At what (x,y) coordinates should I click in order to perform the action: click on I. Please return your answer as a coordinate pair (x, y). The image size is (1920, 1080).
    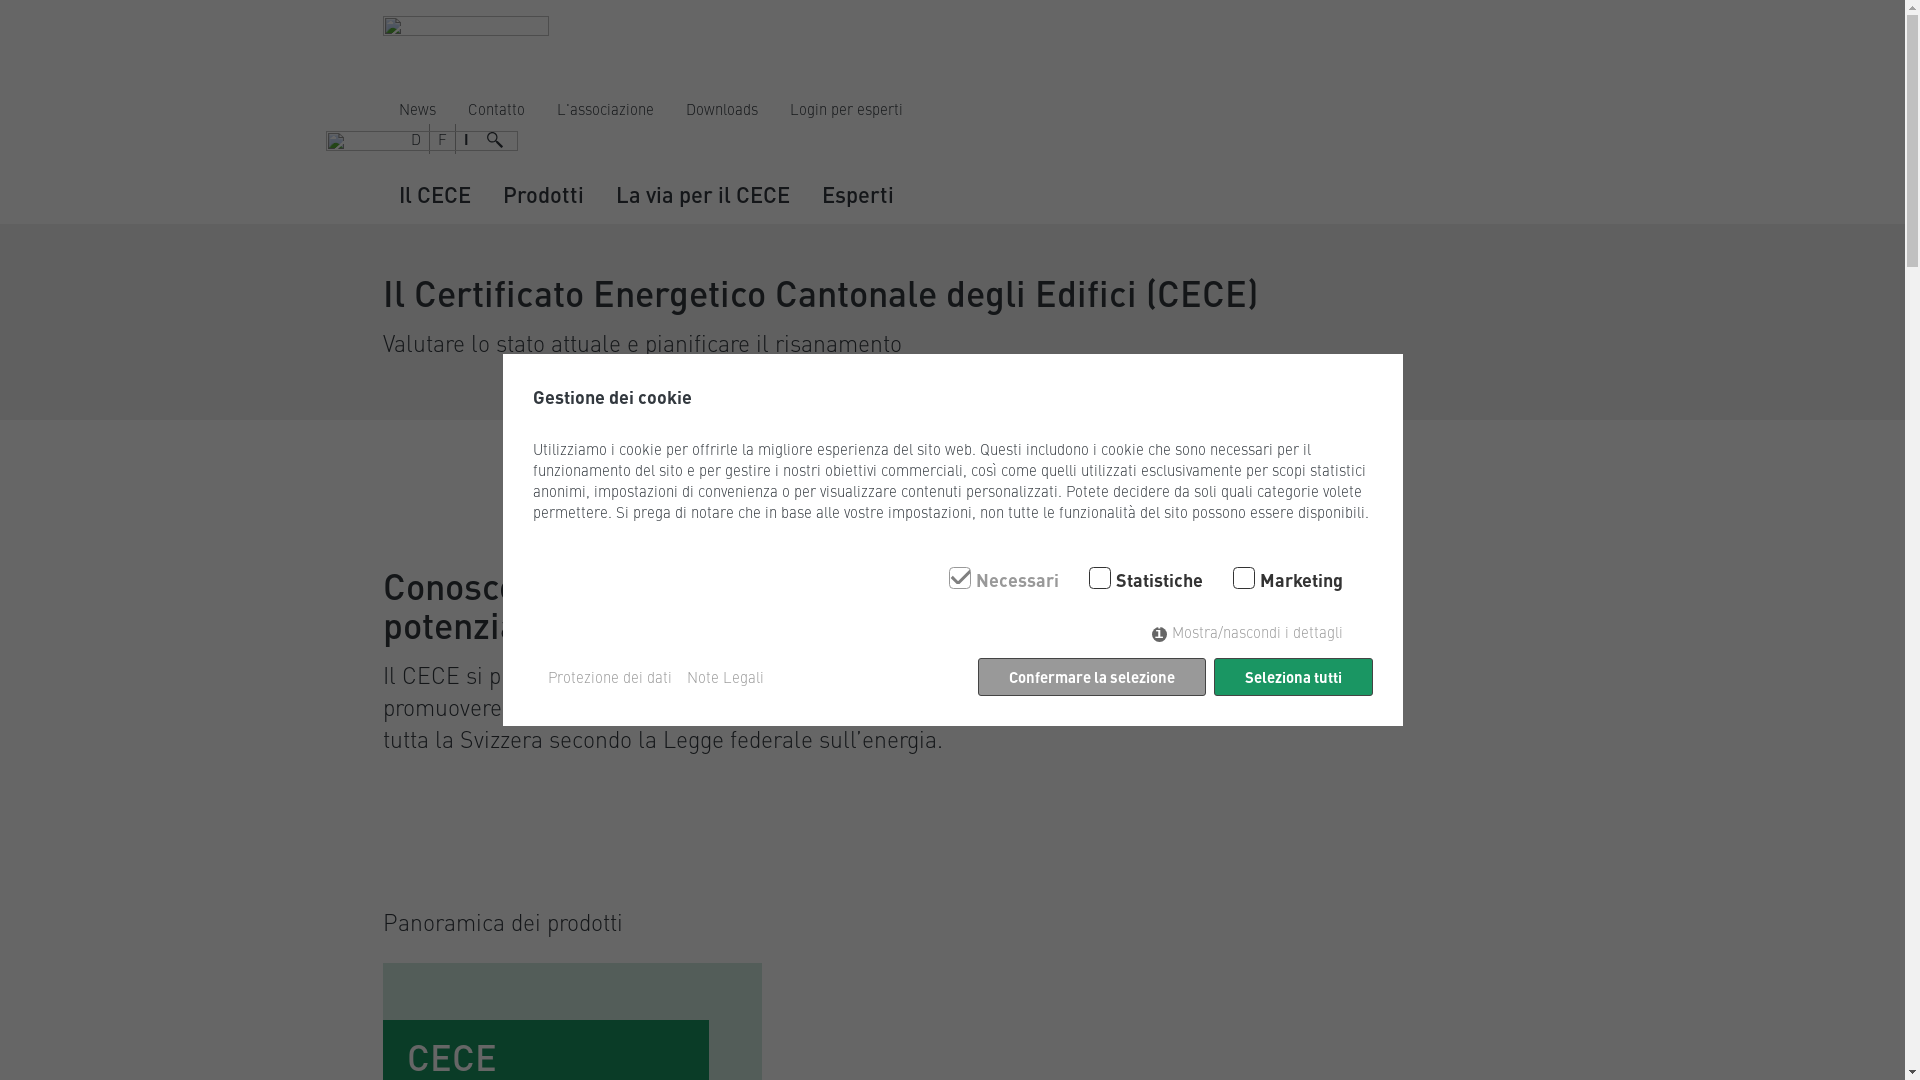
    Looking at the image, I should click on (466, 139).